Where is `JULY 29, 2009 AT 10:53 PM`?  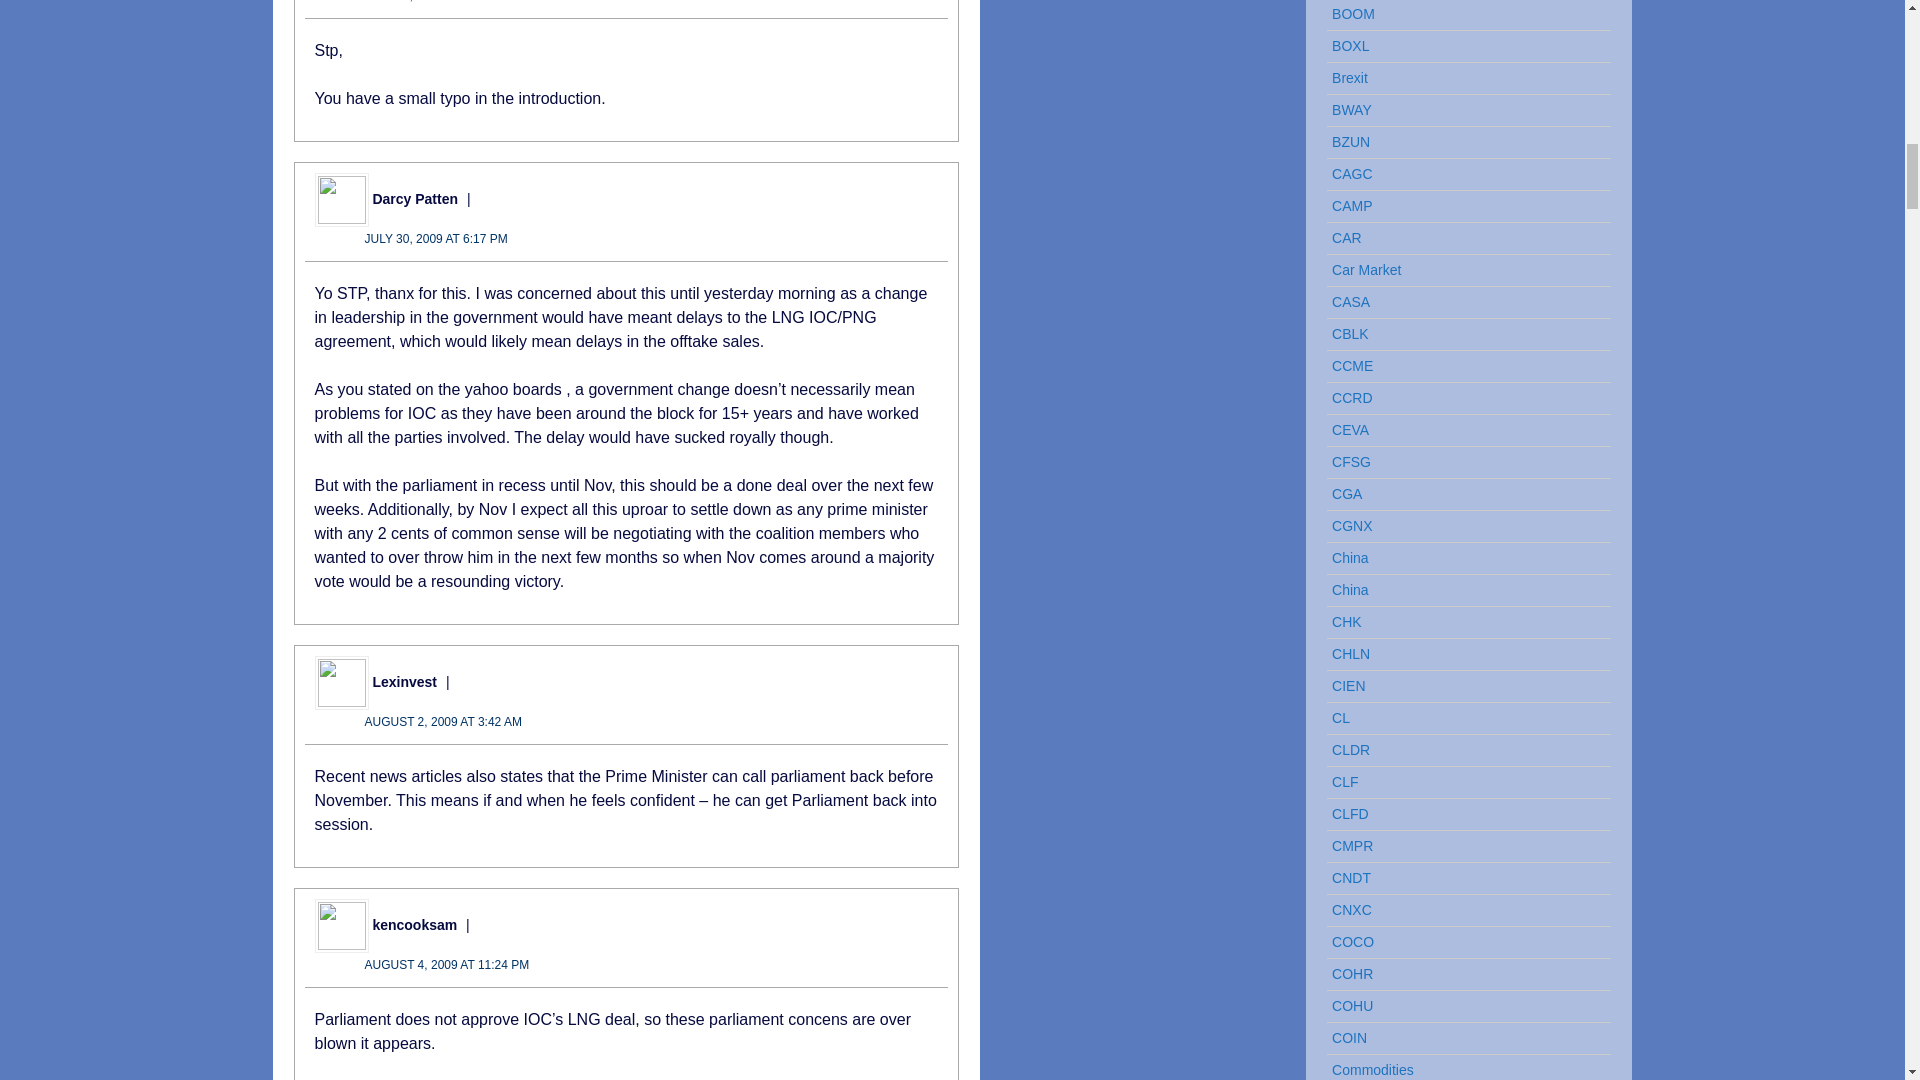
JULY 29, 2009 AT 10:53 PM is located at coordinates (439, 2).